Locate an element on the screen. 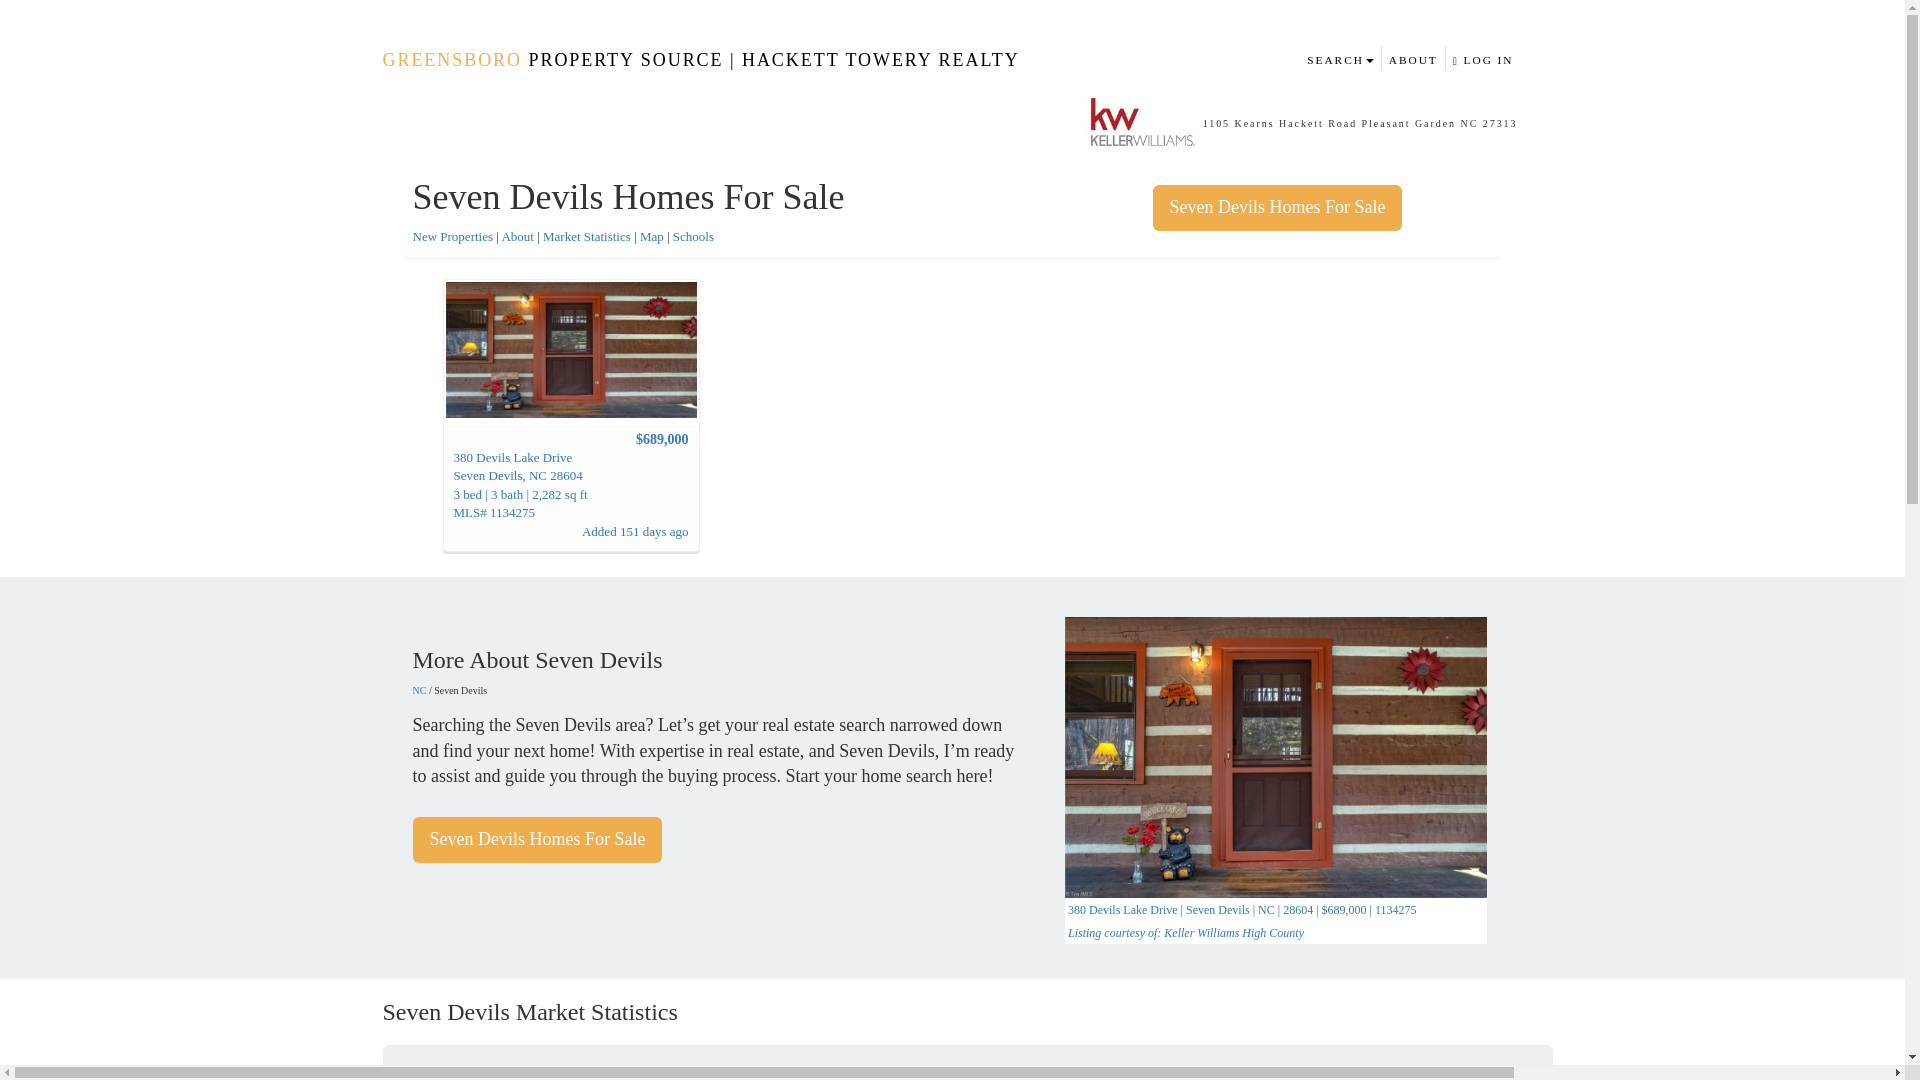  Seven Devils Homes For Sale is located at coordinates (1276, 208).